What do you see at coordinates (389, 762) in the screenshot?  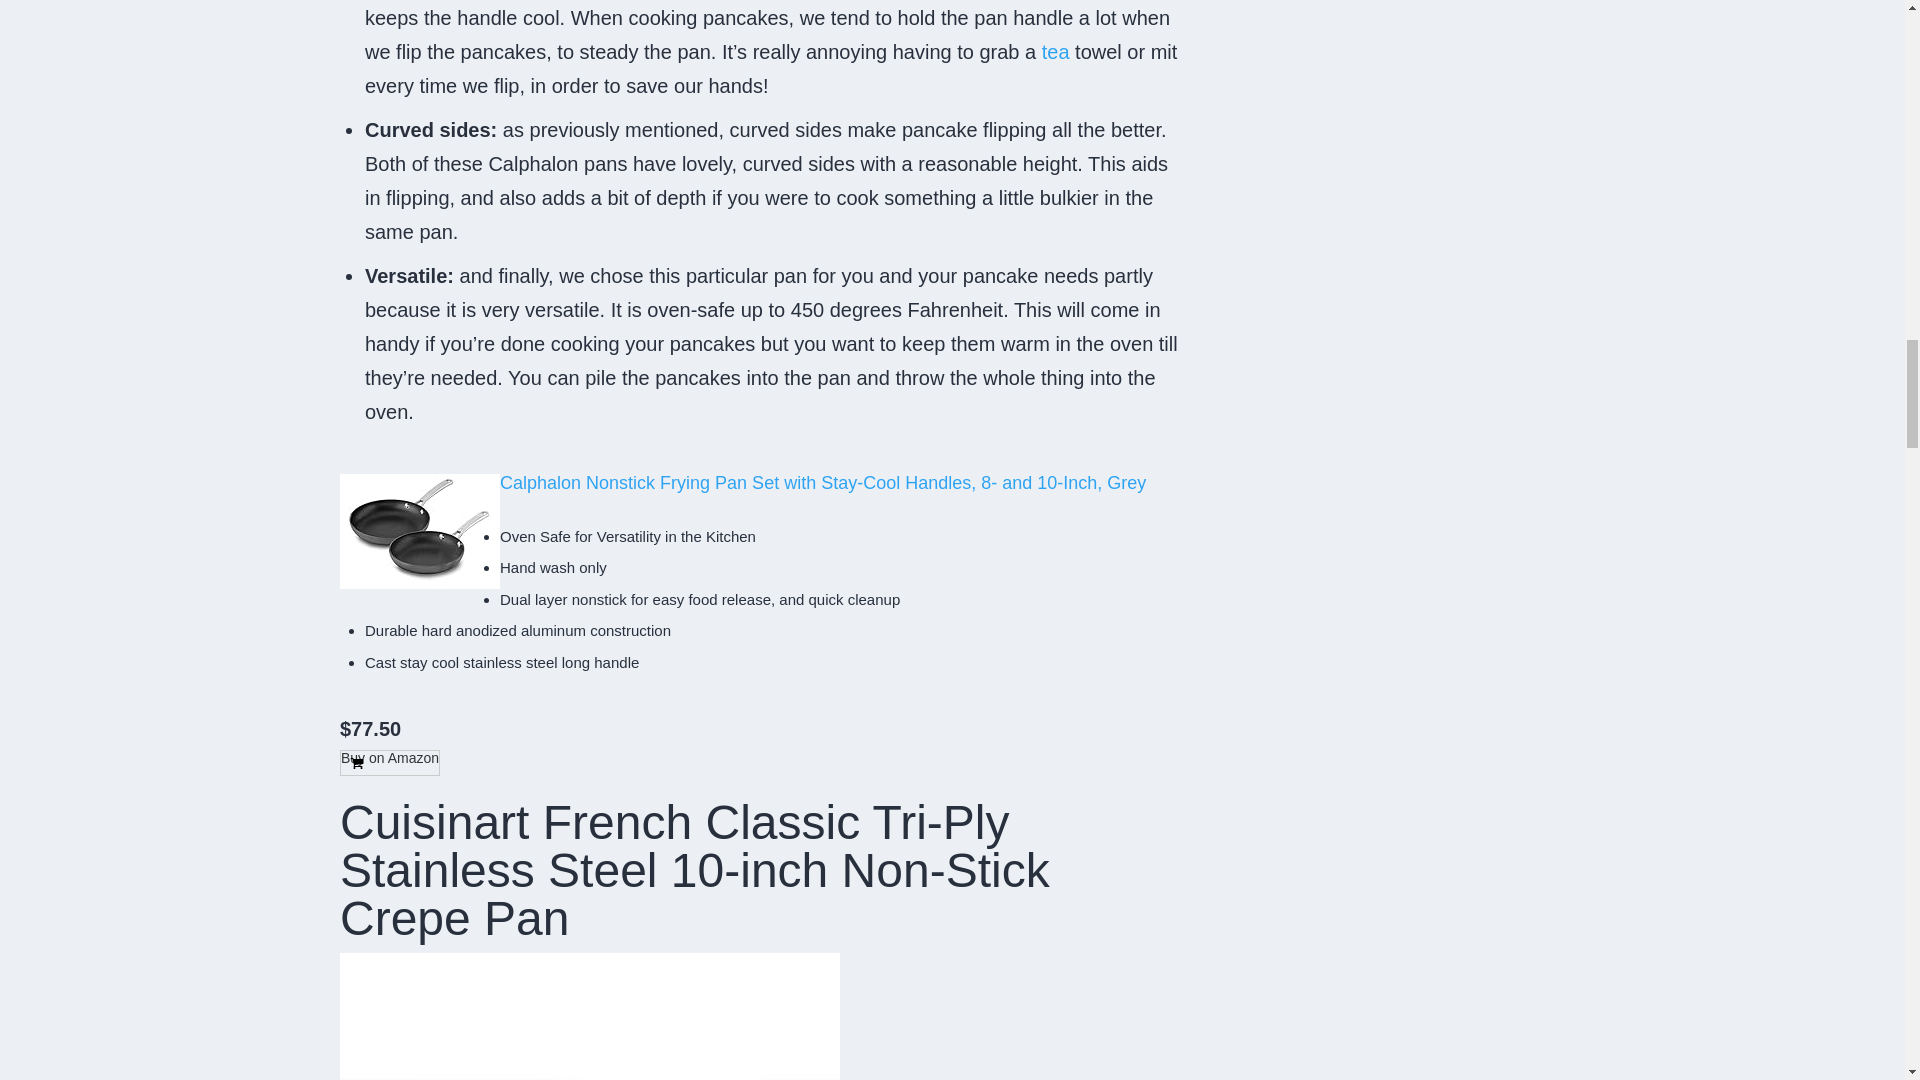 I see `Buy on Amazon` at bounding box center [389, 762].